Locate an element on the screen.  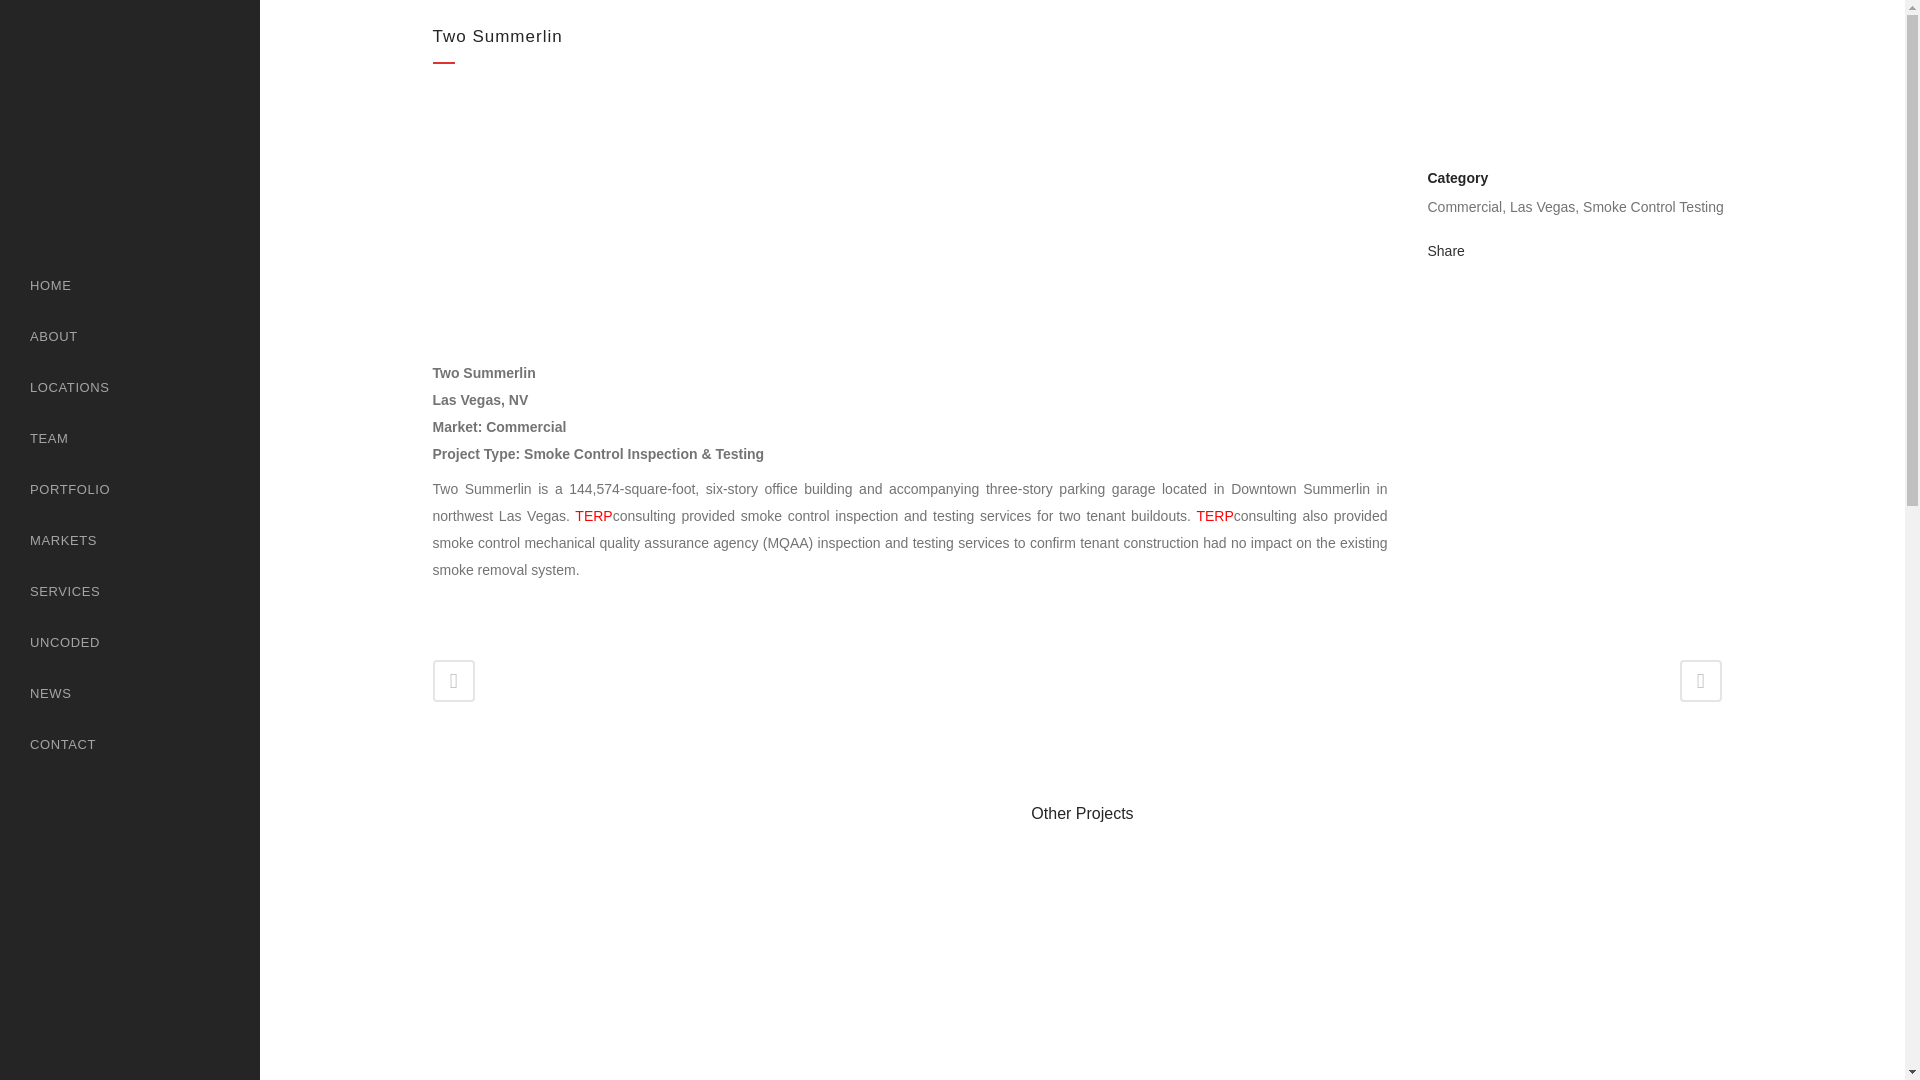
MARKETS is located at coordinates (130, 540).